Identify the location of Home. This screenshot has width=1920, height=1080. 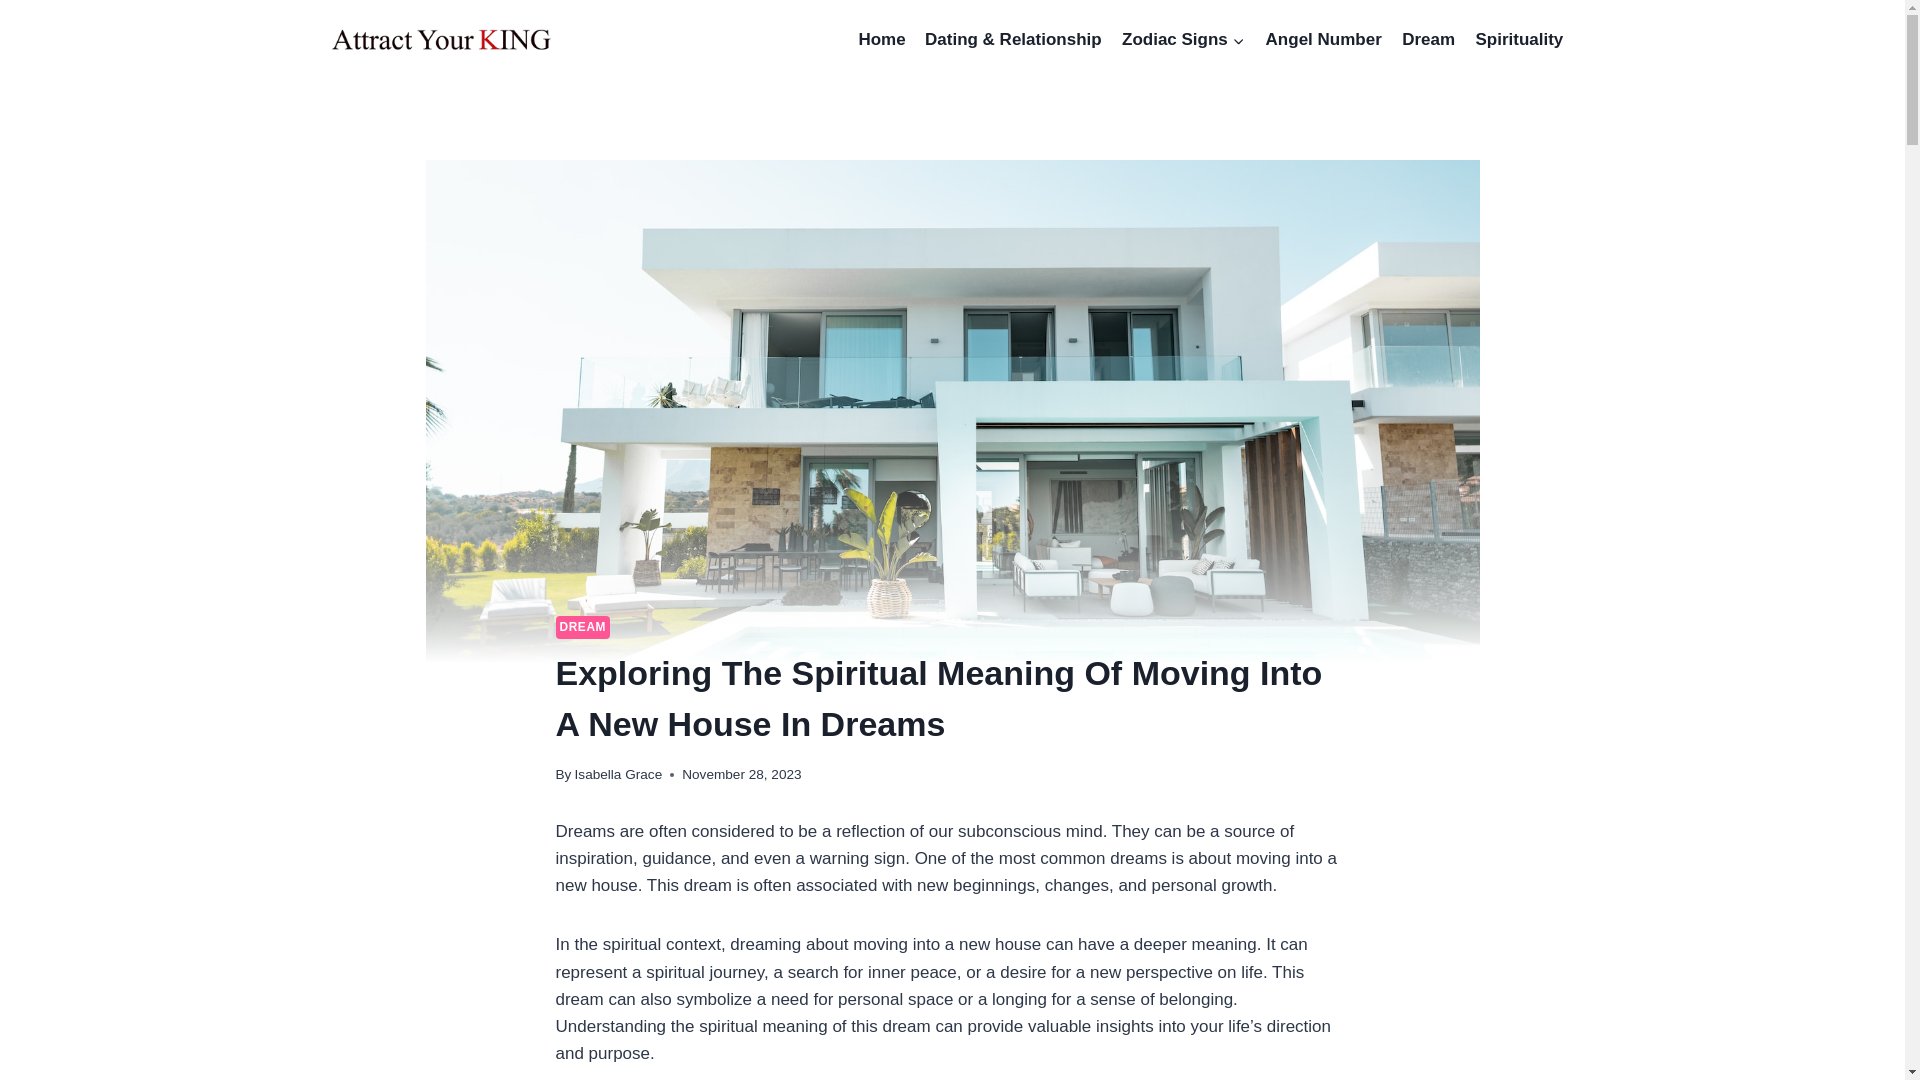
(882, 40).